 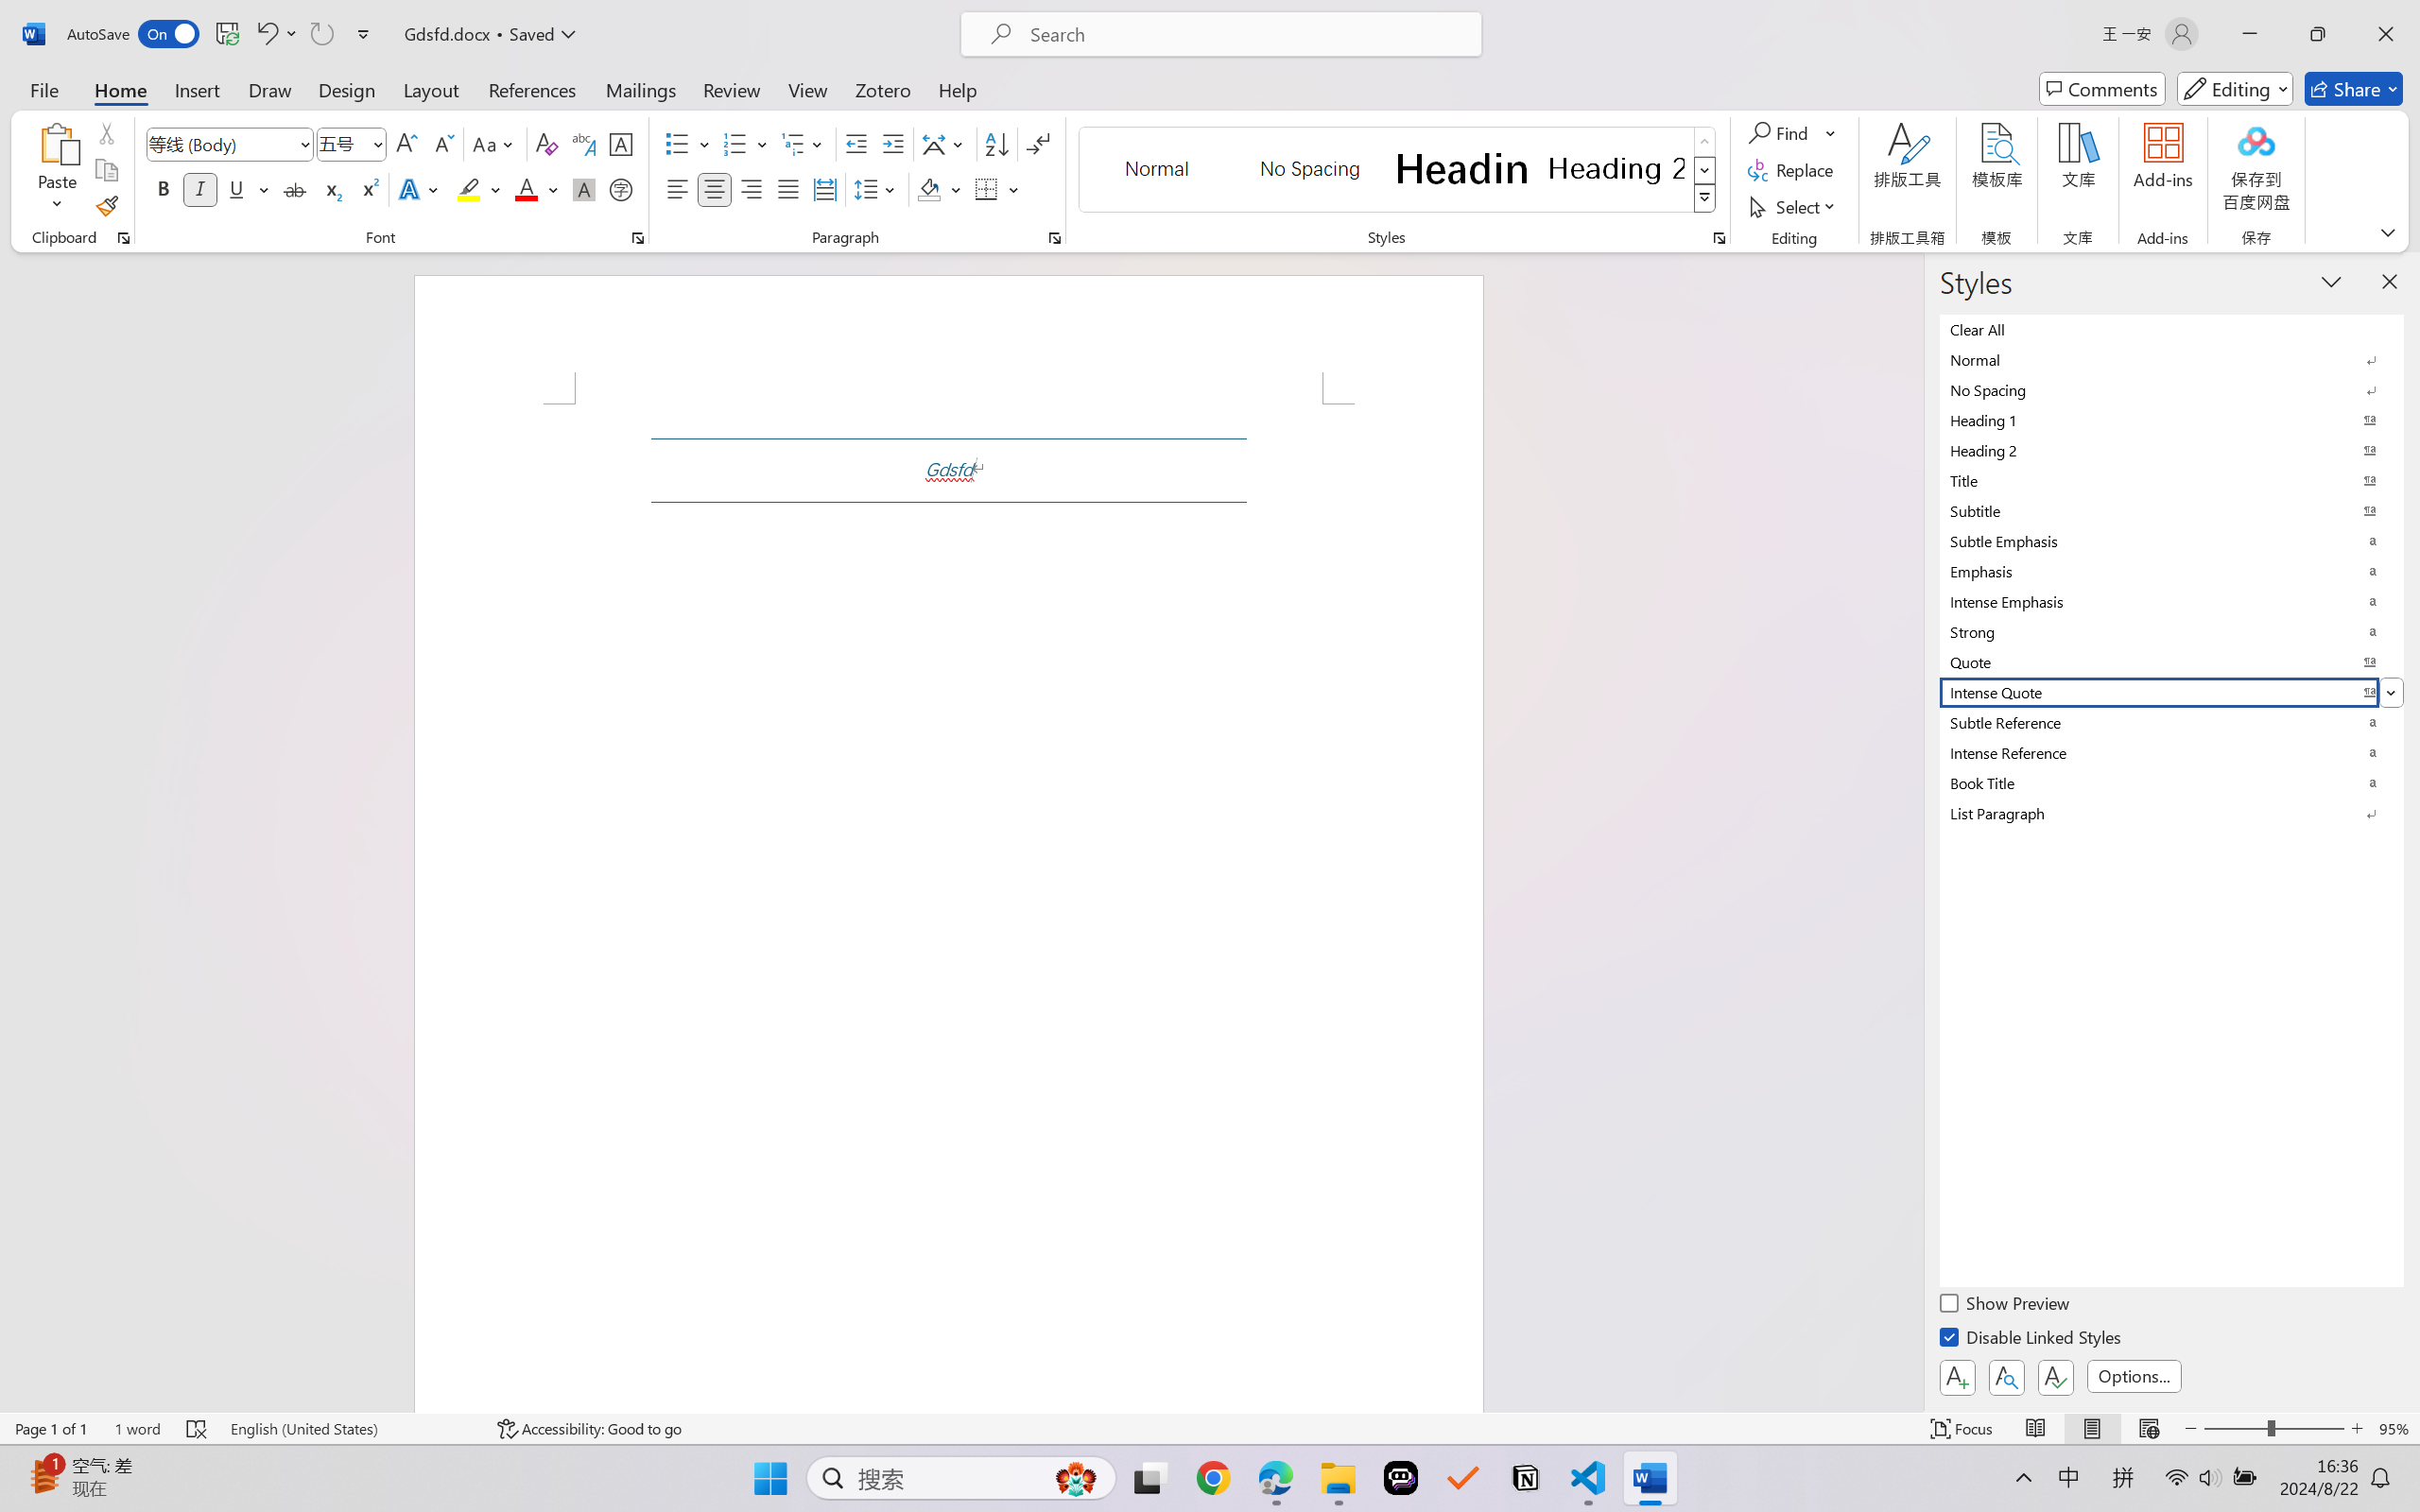 What do you see at coordinates (442, 144) in the screenshot?
I see `Shrink Font` at bounding box center [442, 144].